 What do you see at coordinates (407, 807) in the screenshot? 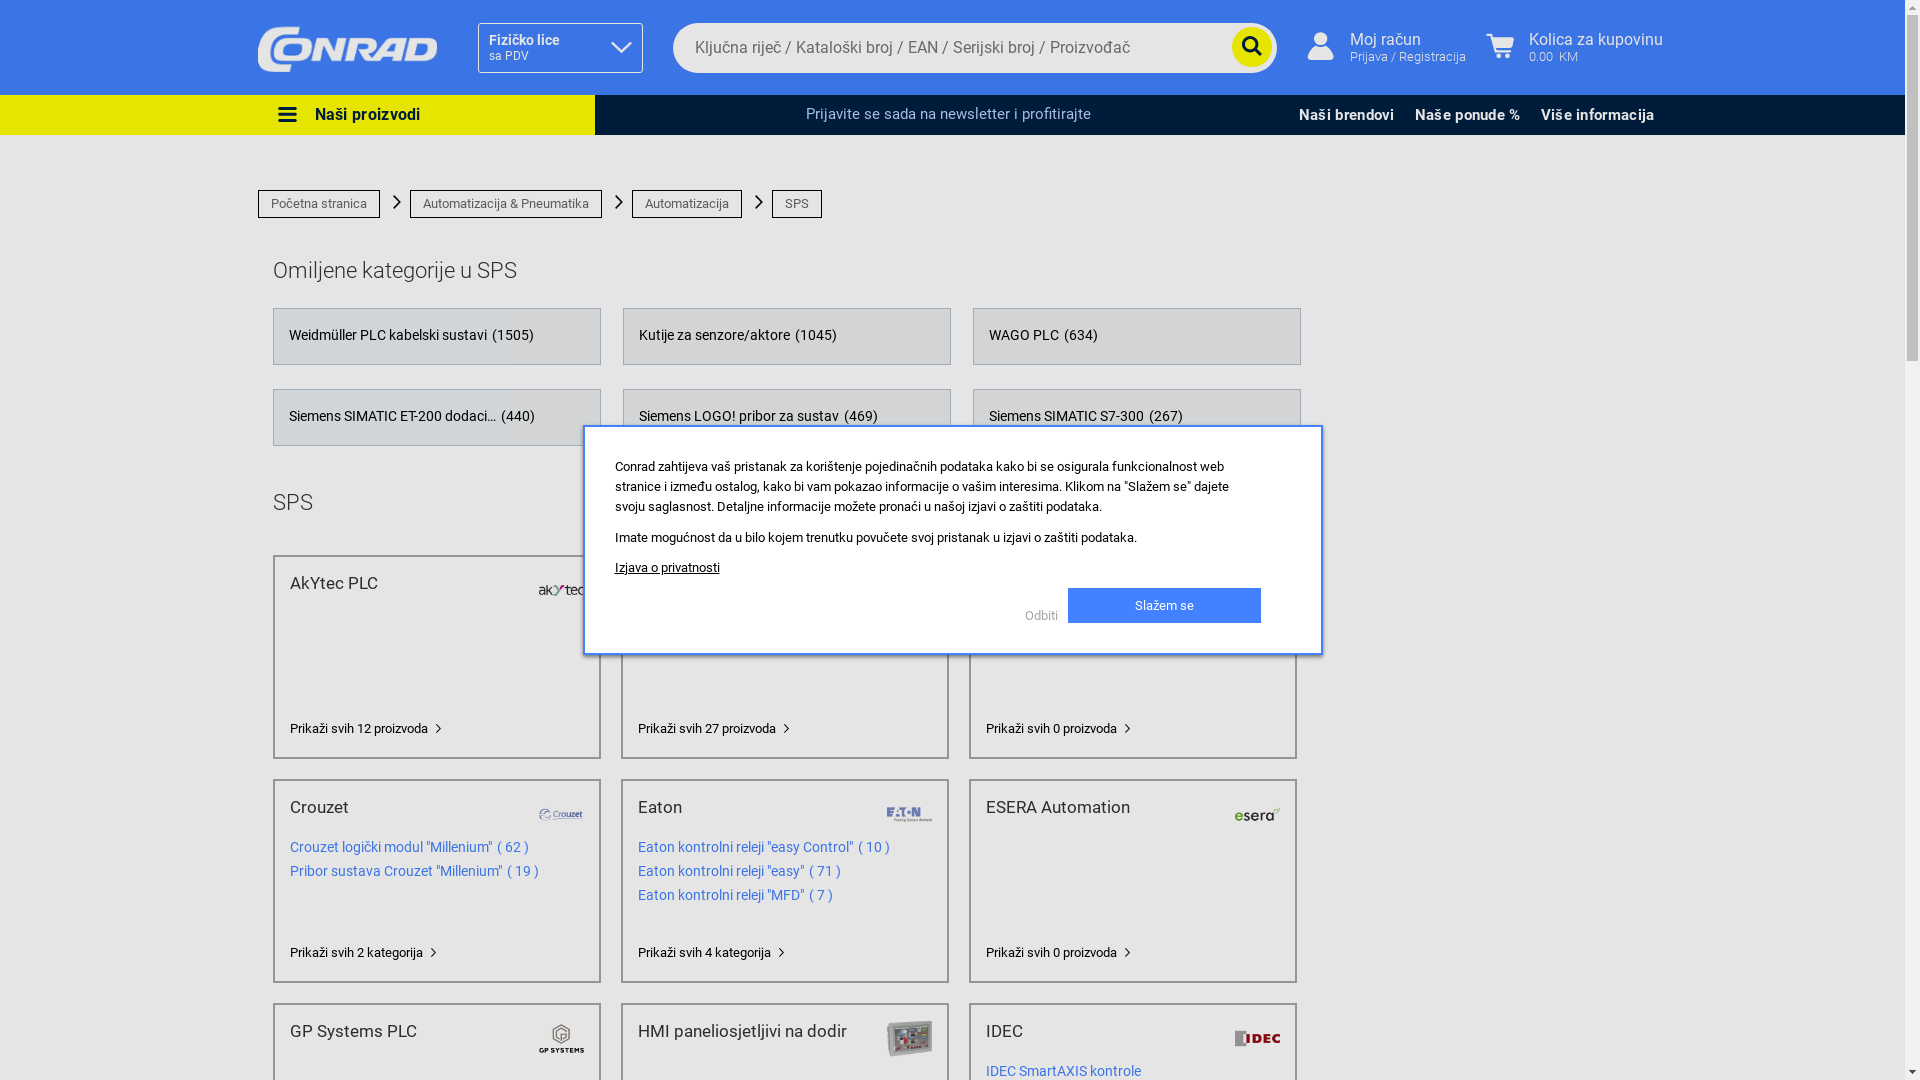
I see `Crouzet` at bounding box center [407, 807].